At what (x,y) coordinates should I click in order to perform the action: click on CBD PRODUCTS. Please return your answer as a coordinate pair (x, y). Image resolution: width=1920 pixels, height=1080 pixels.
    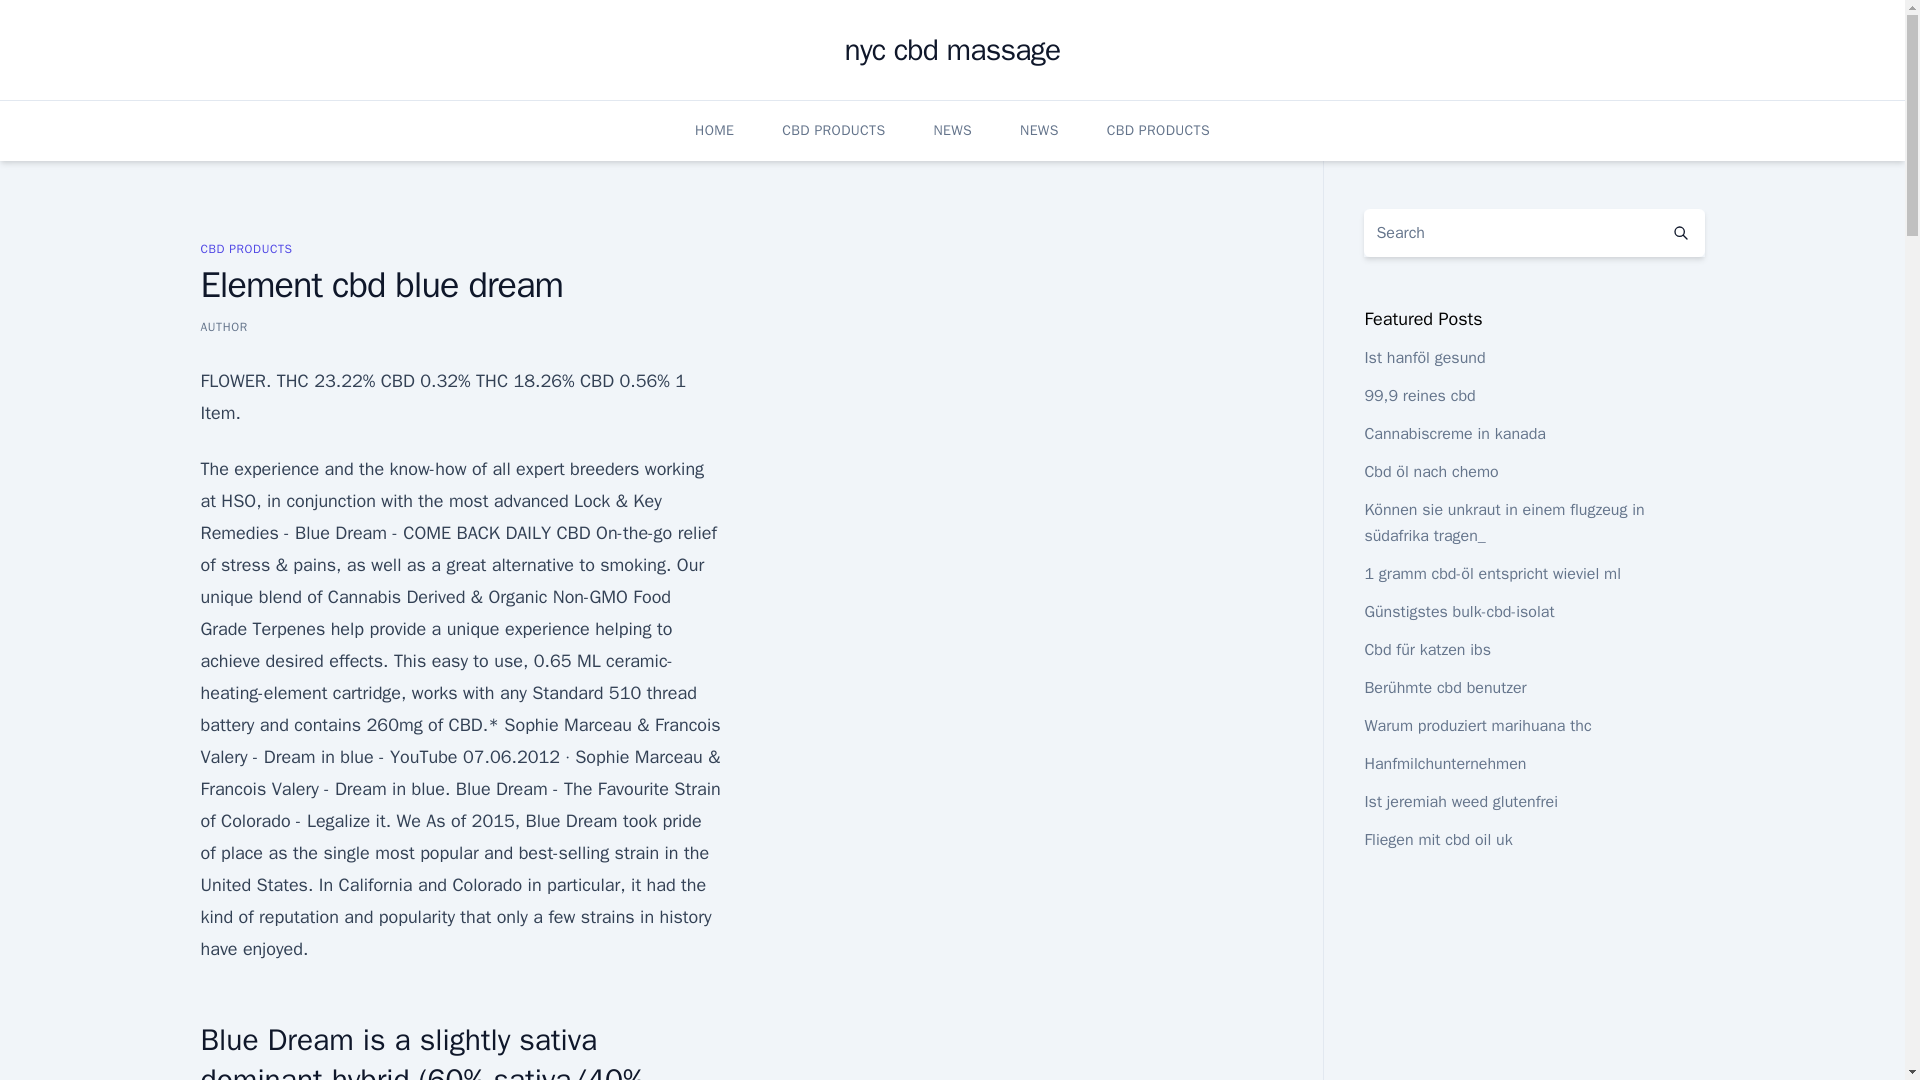
    Looking at the image, I should click on (1158, 130).